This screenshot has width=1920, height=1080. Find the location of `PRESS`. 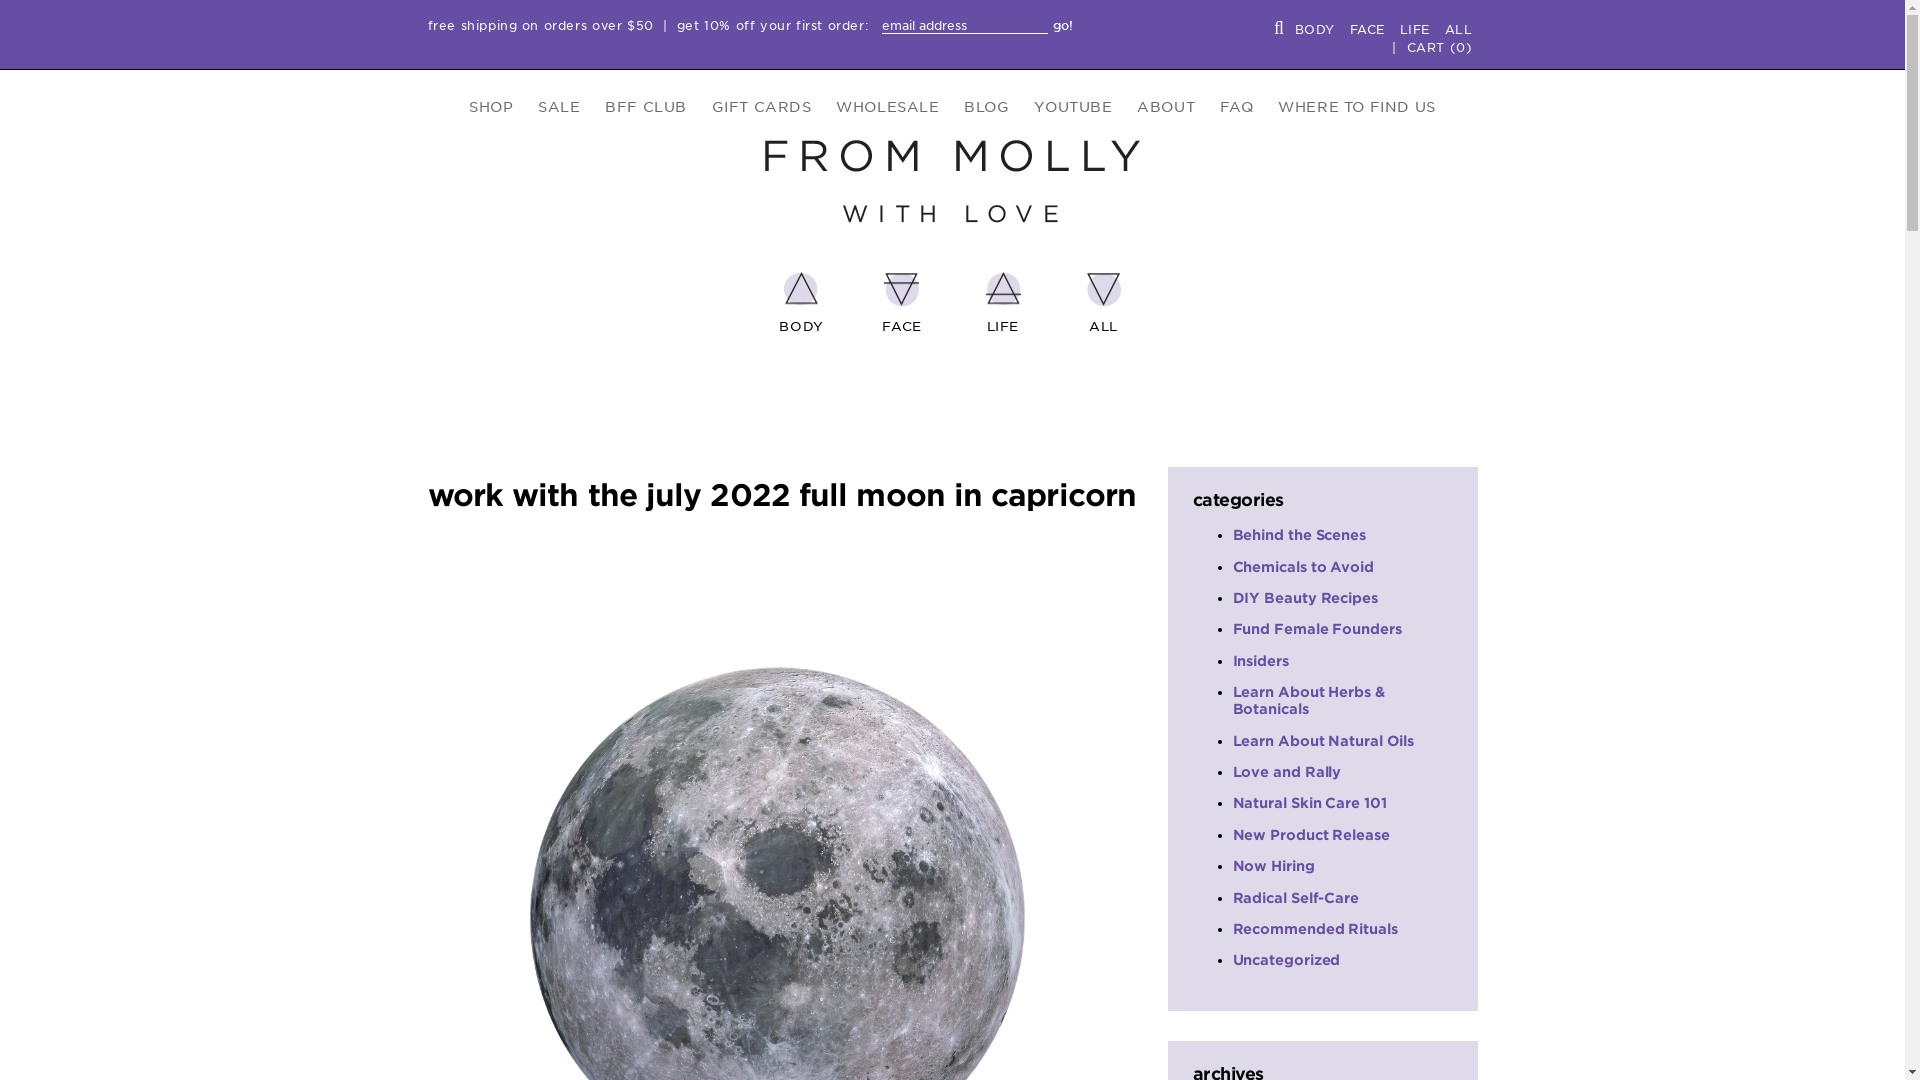

PRESS is located at coordinates (1230, 156).